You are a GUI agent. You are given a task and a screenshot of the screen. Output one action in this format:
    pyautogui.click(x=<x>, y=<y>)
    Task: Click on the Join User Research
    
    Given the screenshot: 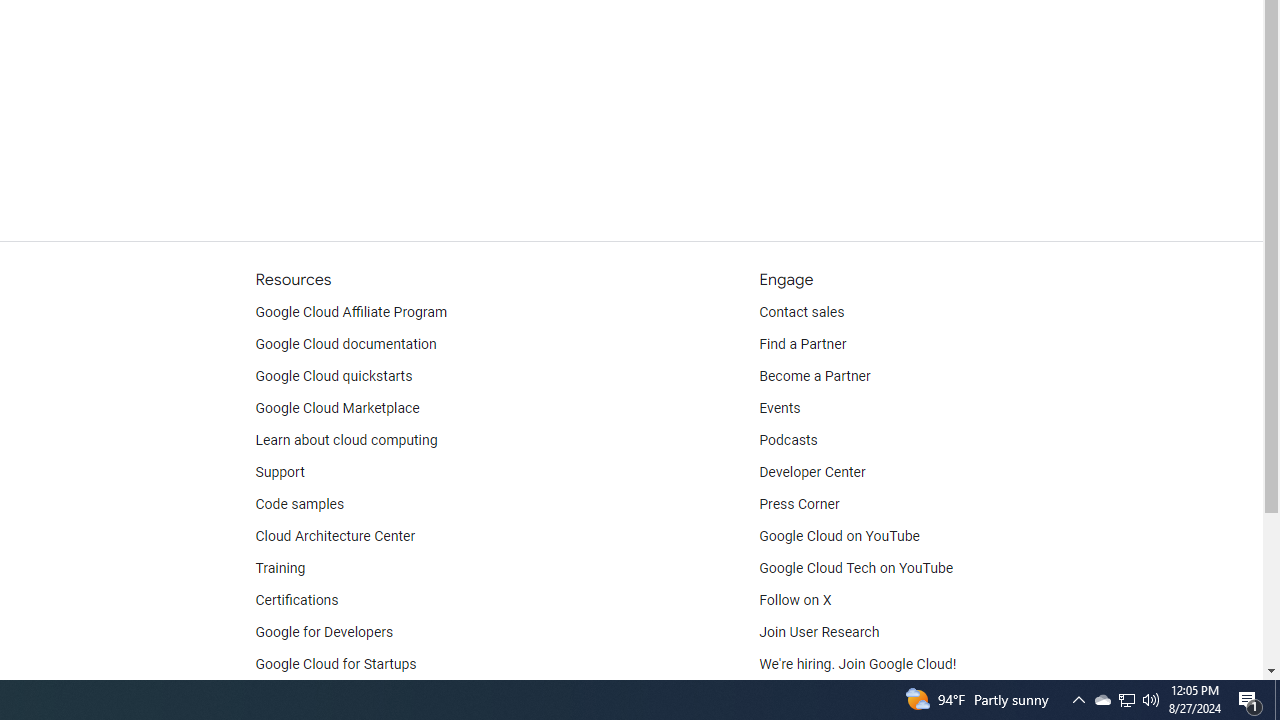 What is the action you would take?
    pyautogui.click(x=820, y=632)
    